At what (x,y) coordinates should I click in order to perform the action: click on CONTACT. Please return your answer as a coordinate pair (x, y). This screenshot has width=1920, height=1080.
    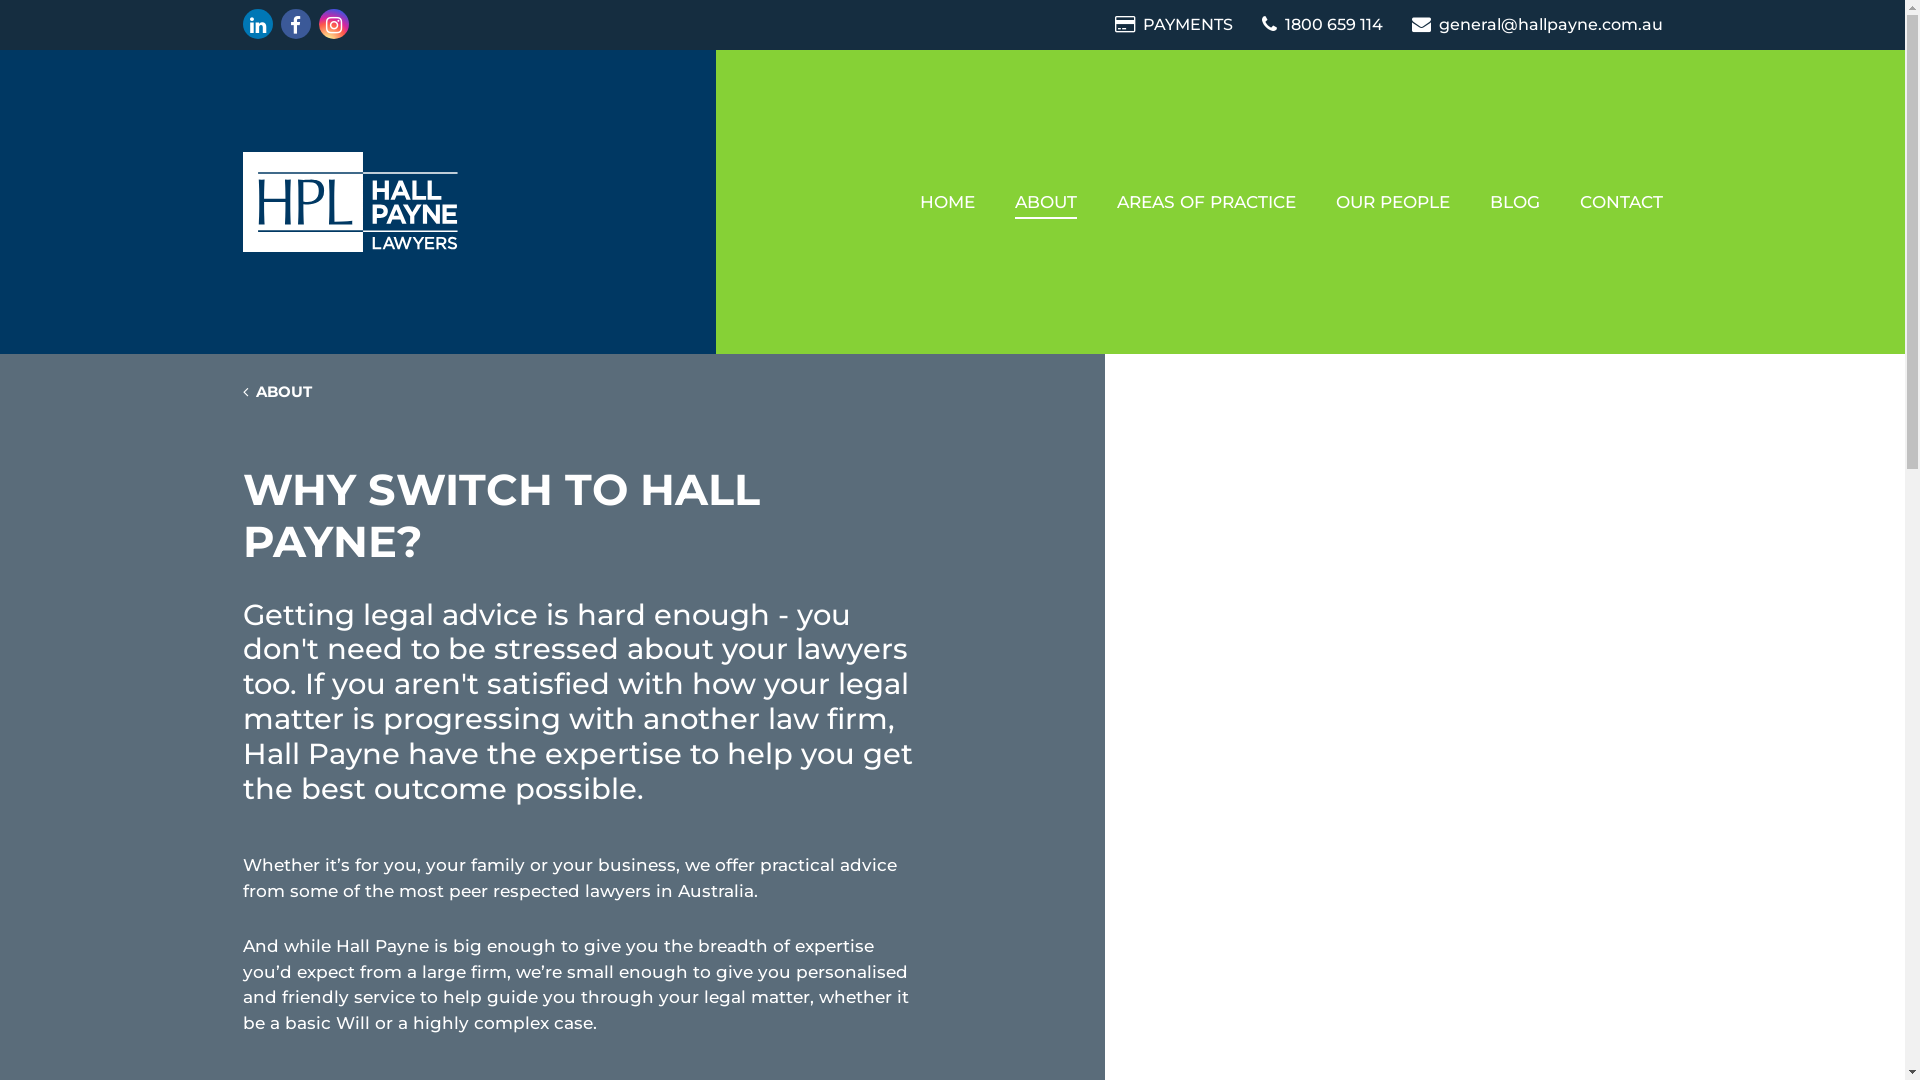
    Looking at the image, I should click on (1622, 202).